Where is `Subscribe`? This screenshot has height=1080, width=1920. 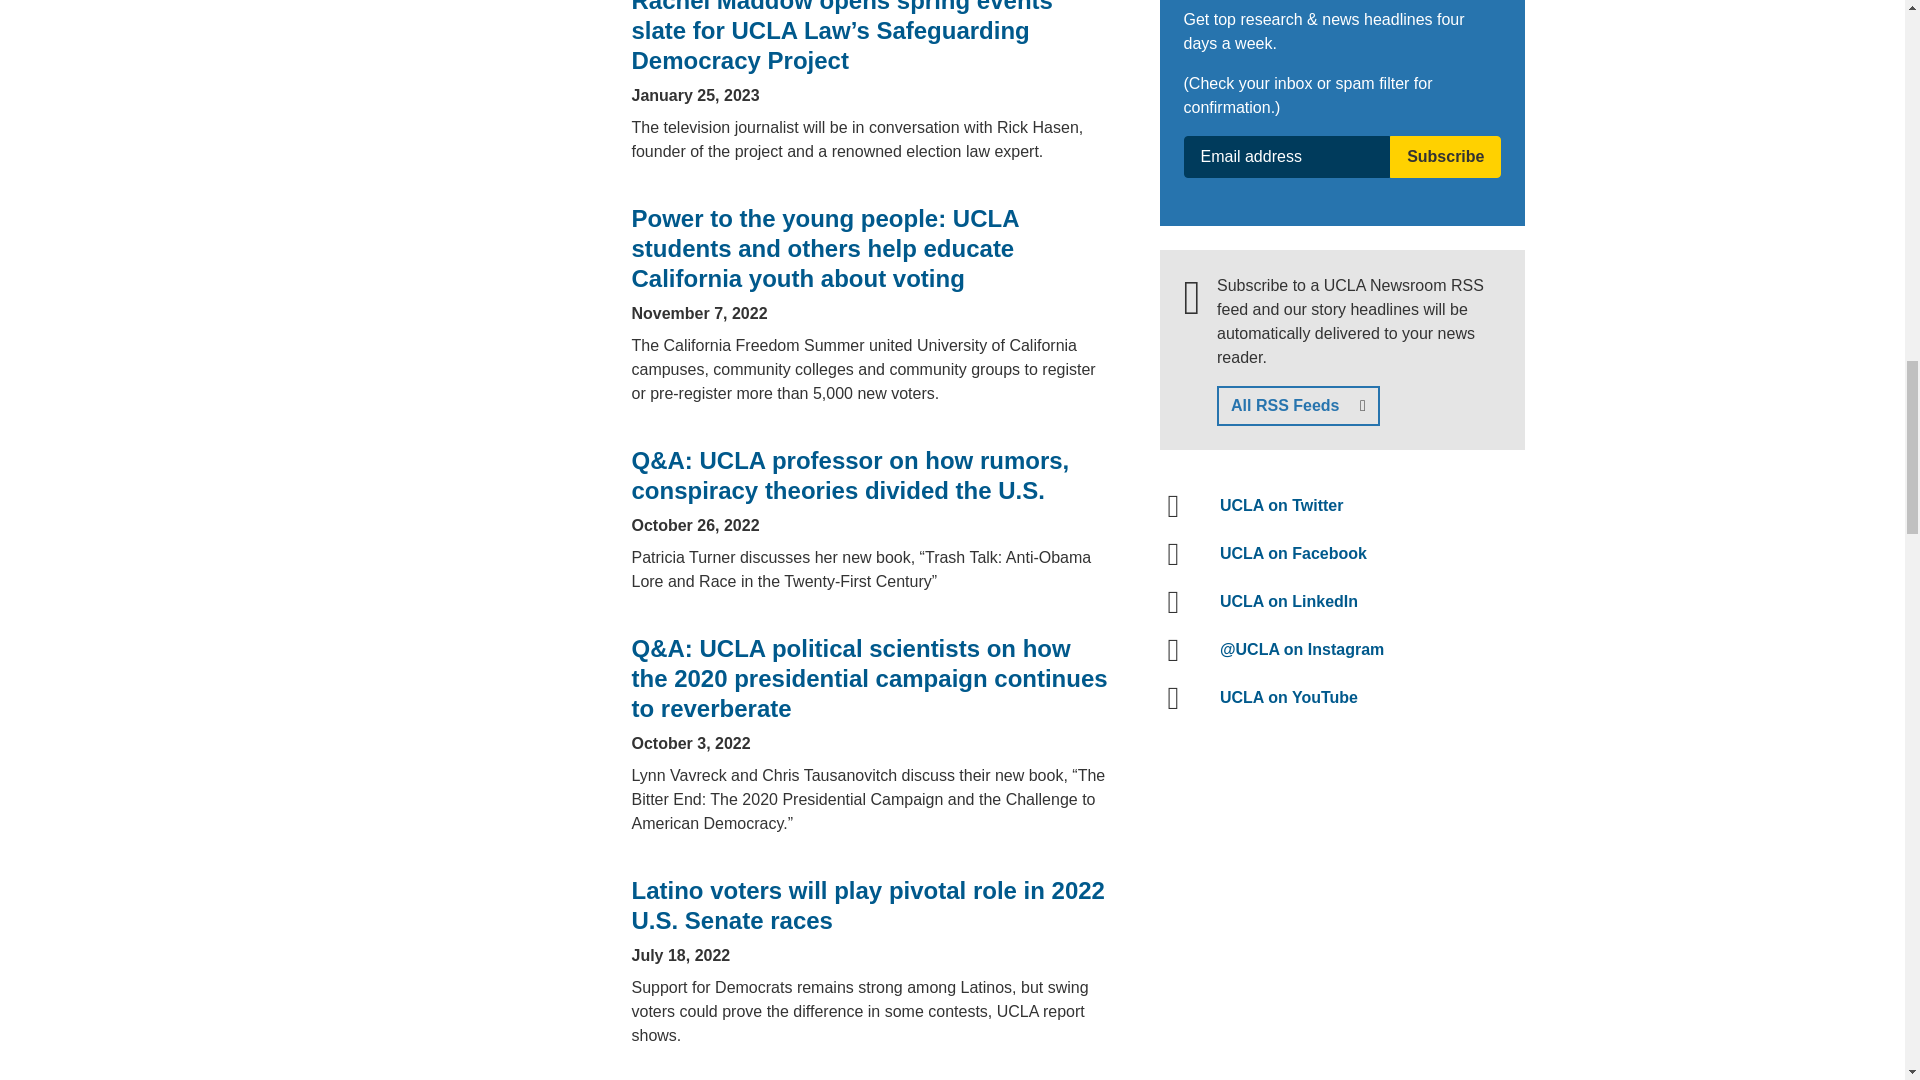 Subscribe is located at coordinates (1446, 157).